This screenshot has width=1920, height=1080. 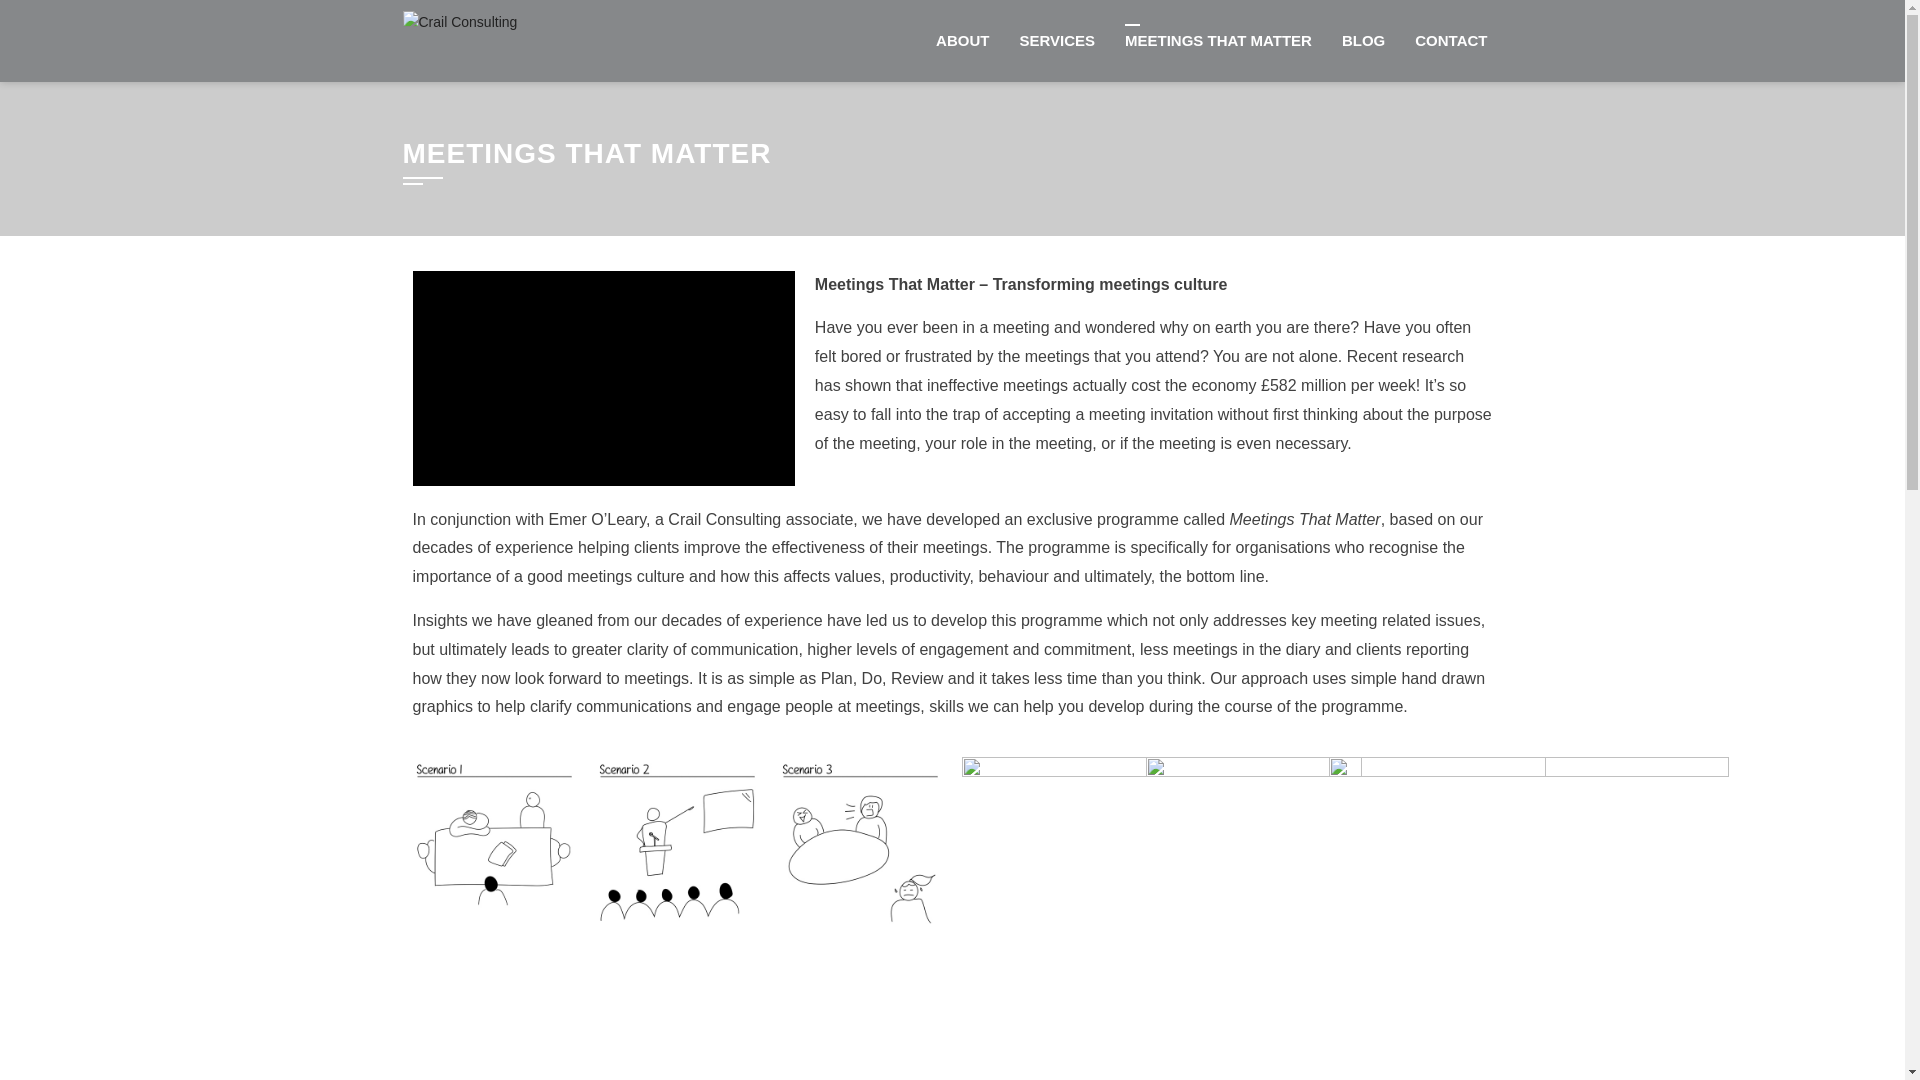 I want to click on CONTACT, so click(x=1450, y=41).